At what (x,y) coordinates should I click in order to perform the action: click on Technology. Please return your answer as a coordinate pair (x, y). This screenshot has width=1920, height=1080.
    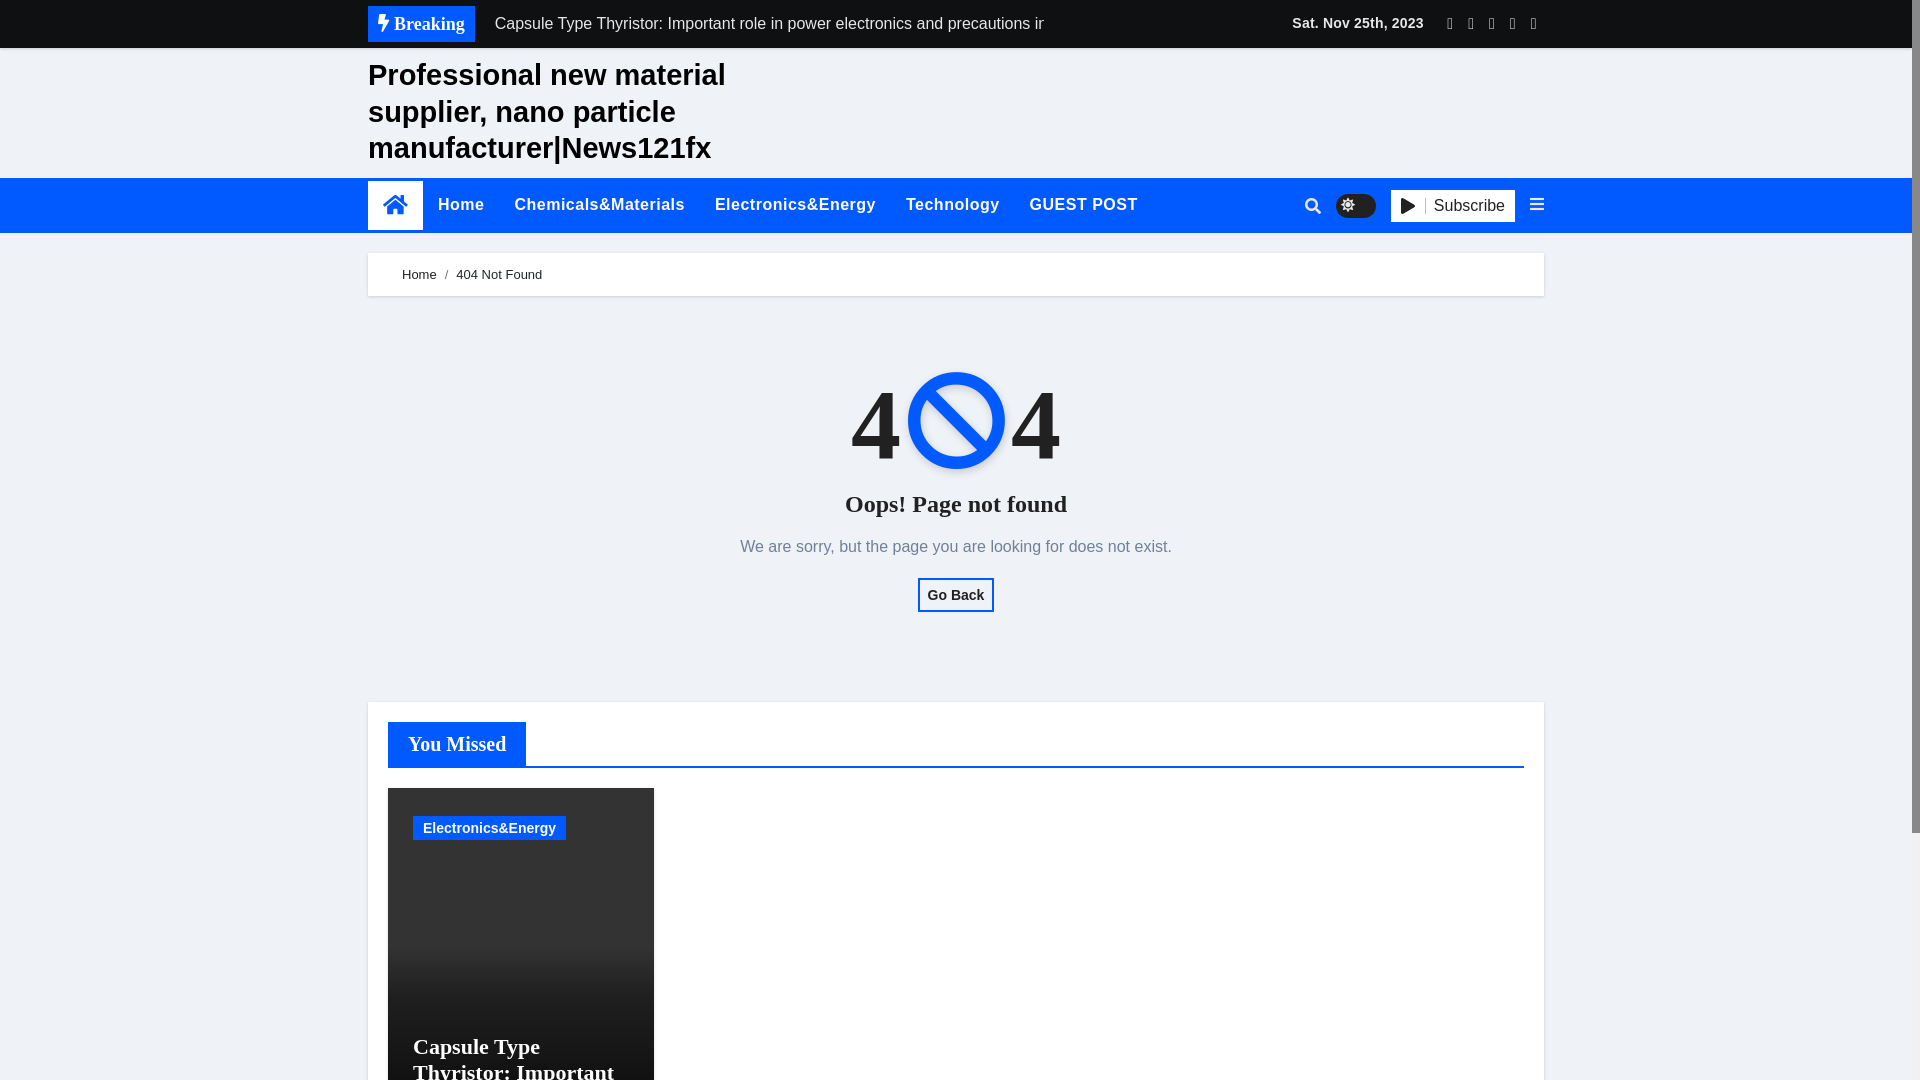
    Looking at the image, I should click on (953, 205).